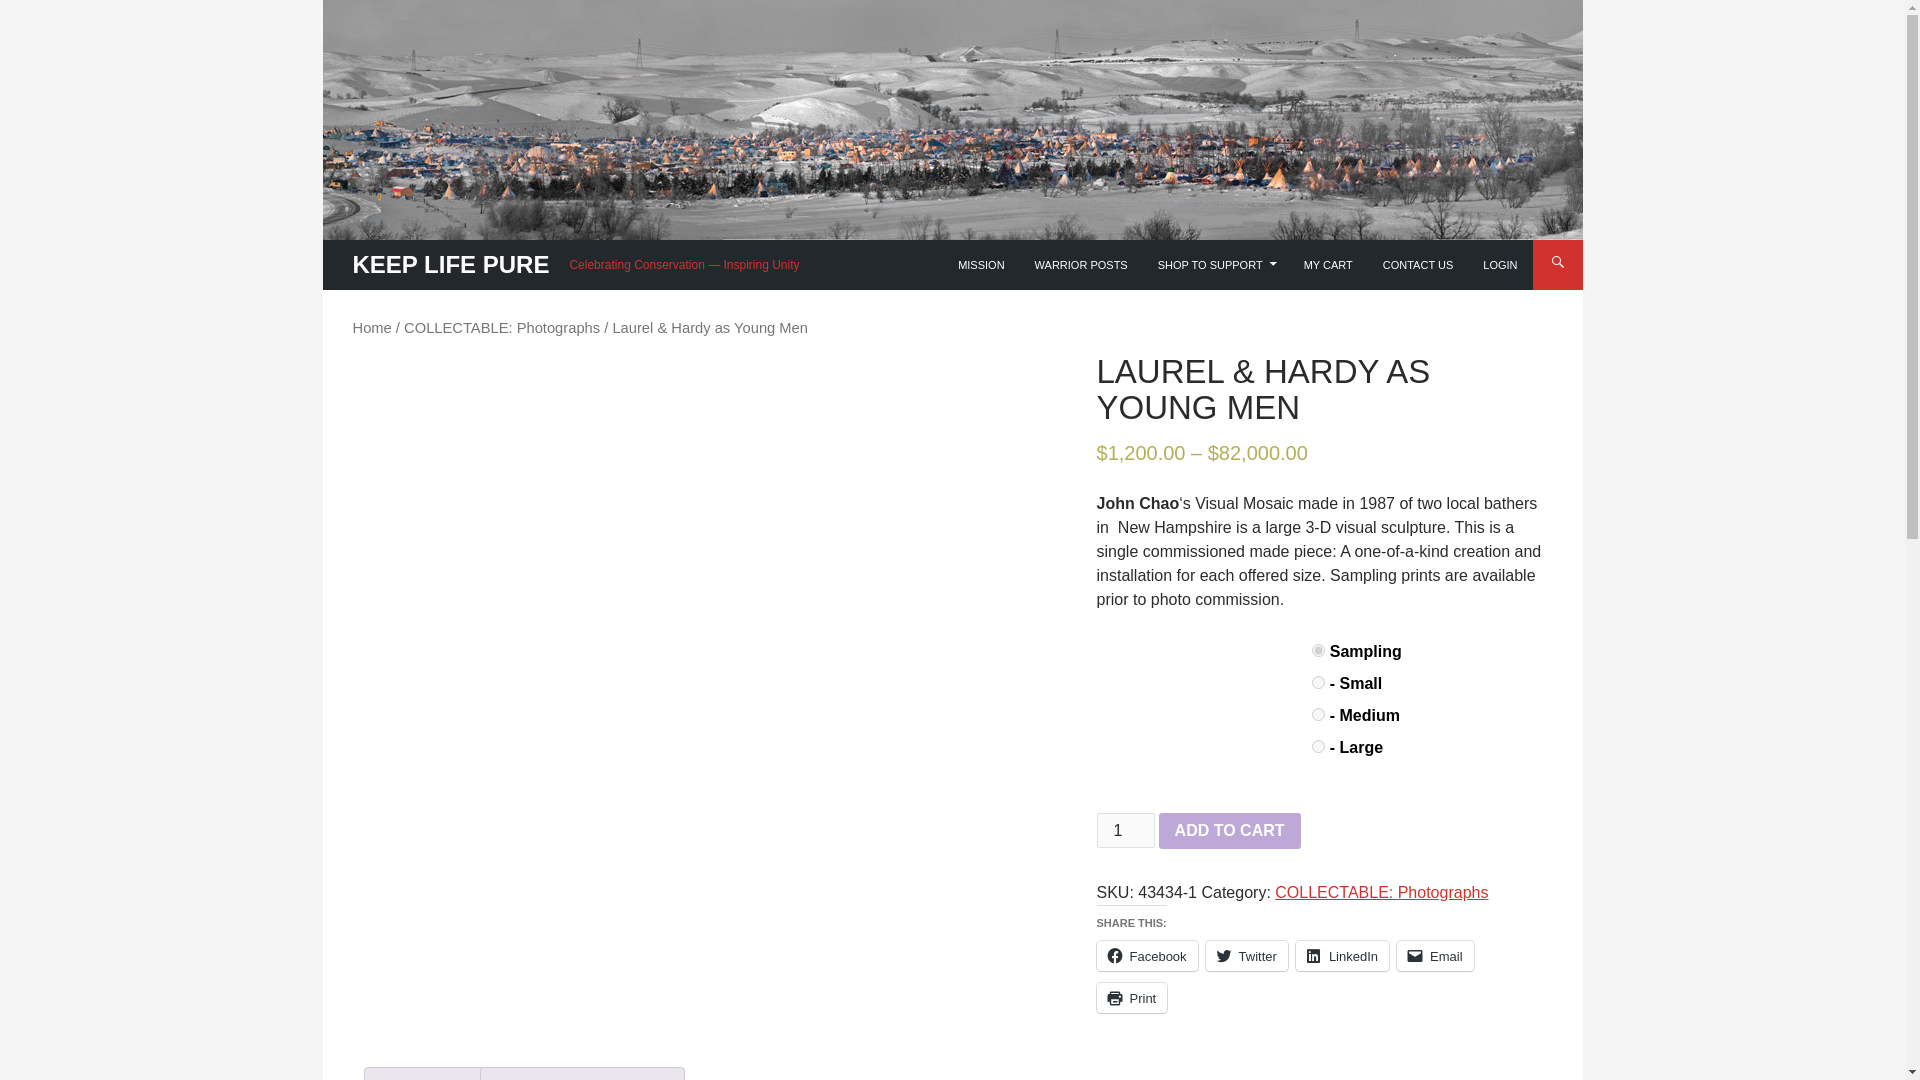 This screenshot has height=1080, width=1920. Describe the element at coordinates (1230, 830) in the screenshot. I see `ADD TO CART` at that location.